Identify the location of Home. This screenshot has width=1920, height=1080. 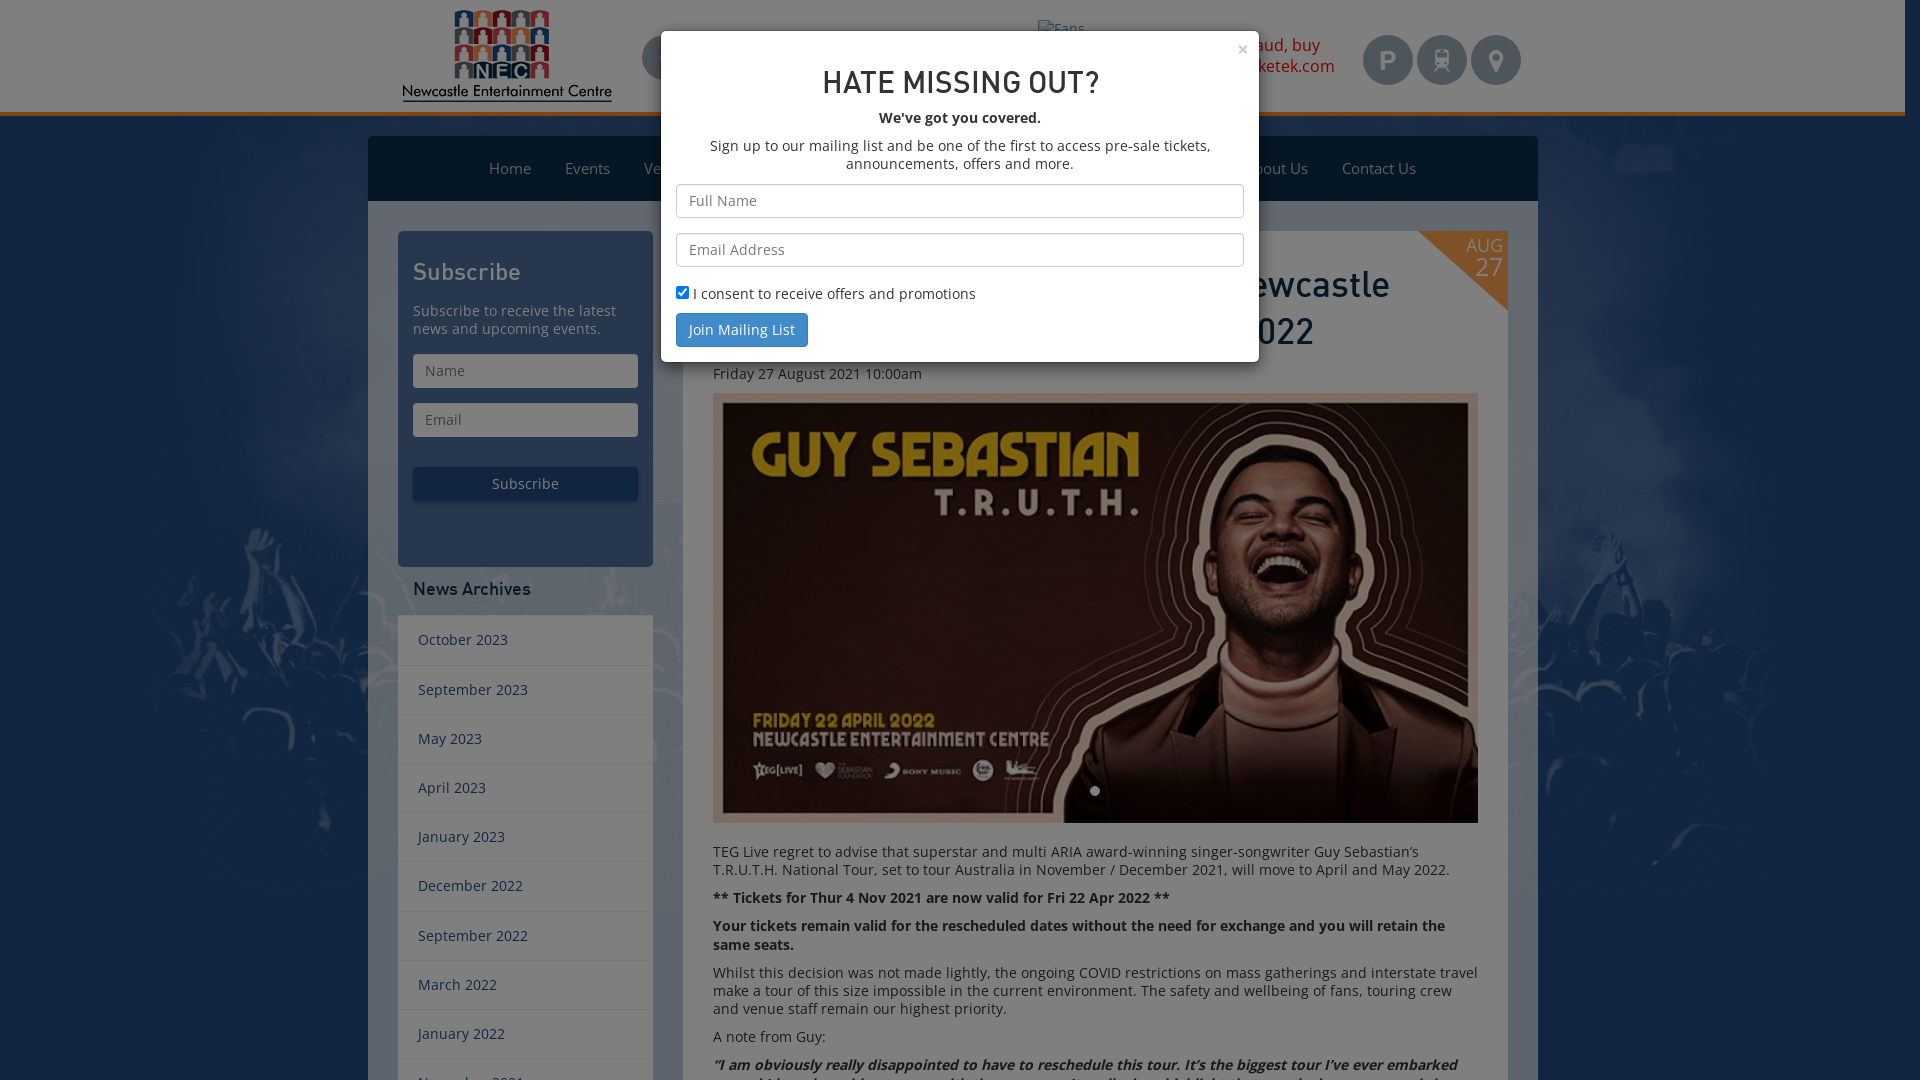
(510, 168).